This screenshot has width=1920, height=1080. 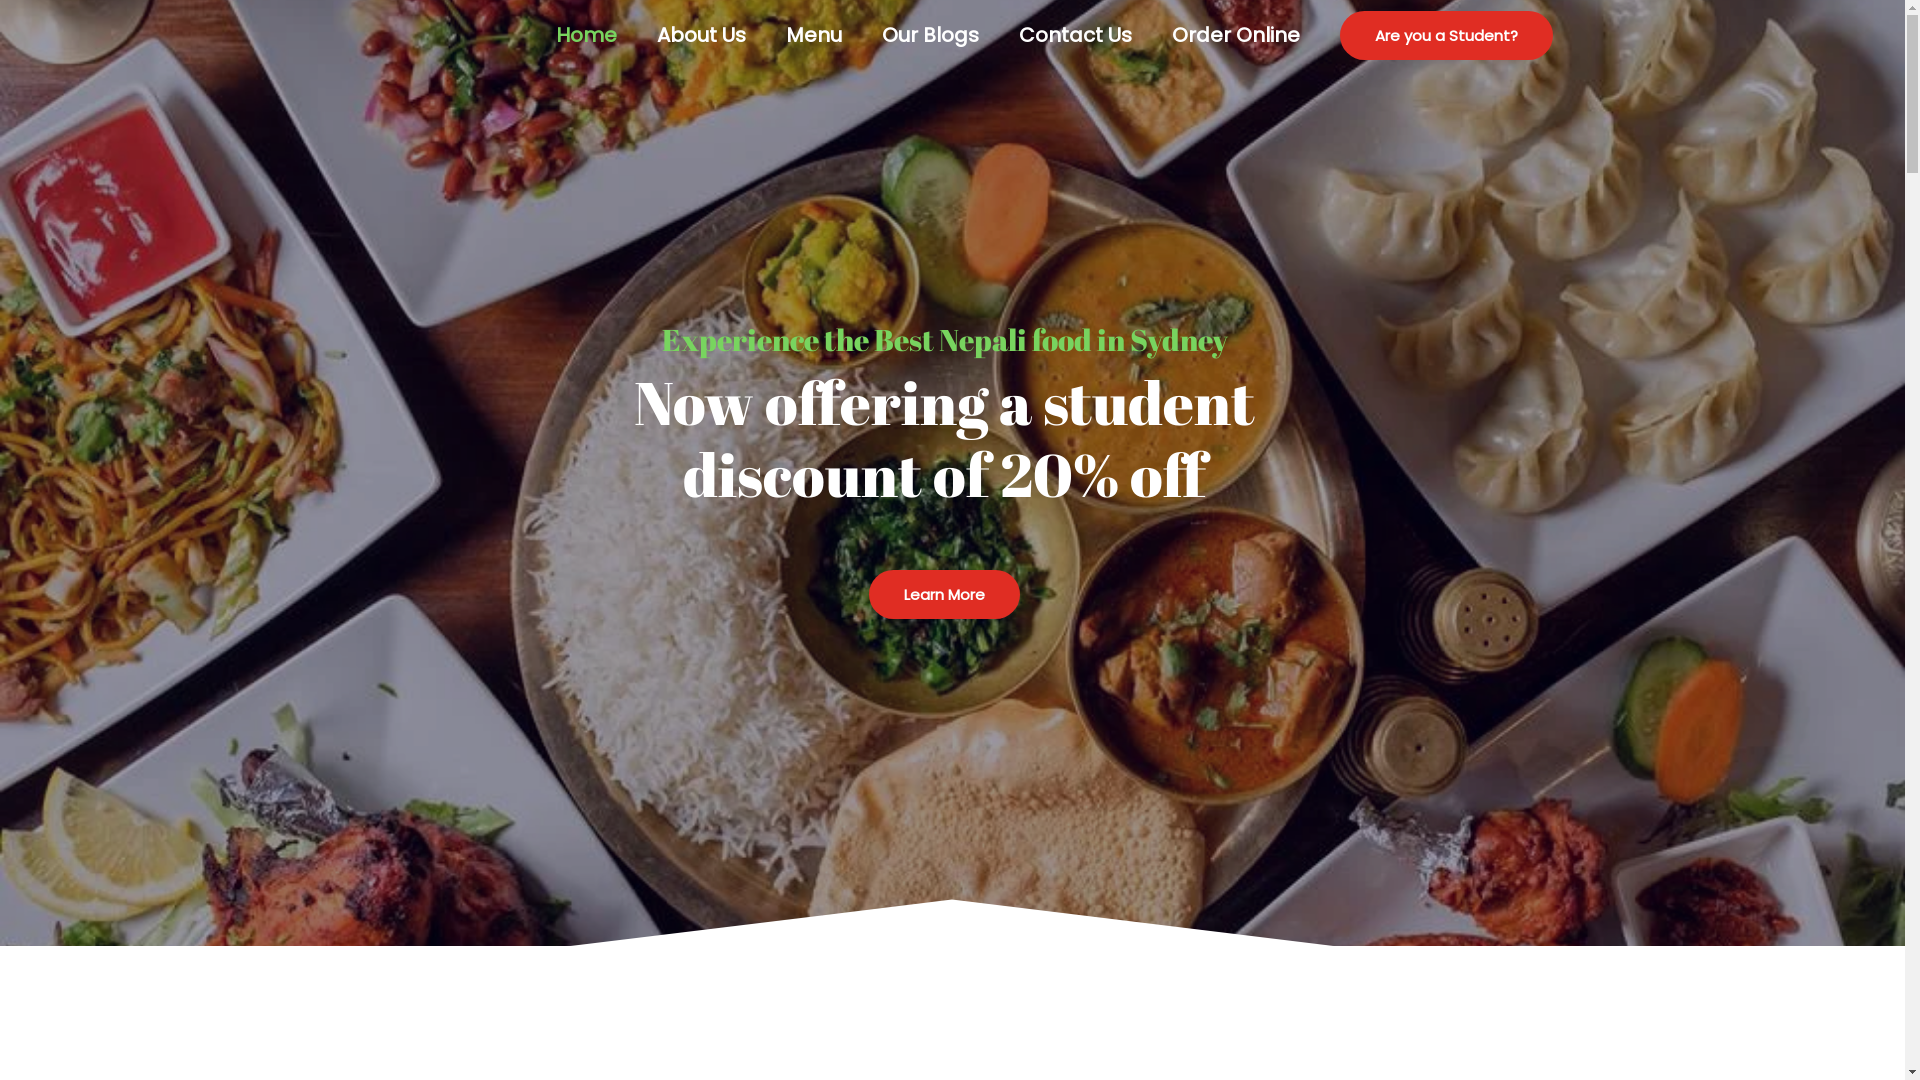 I want to click on Menu, so click(x=814, y=35).